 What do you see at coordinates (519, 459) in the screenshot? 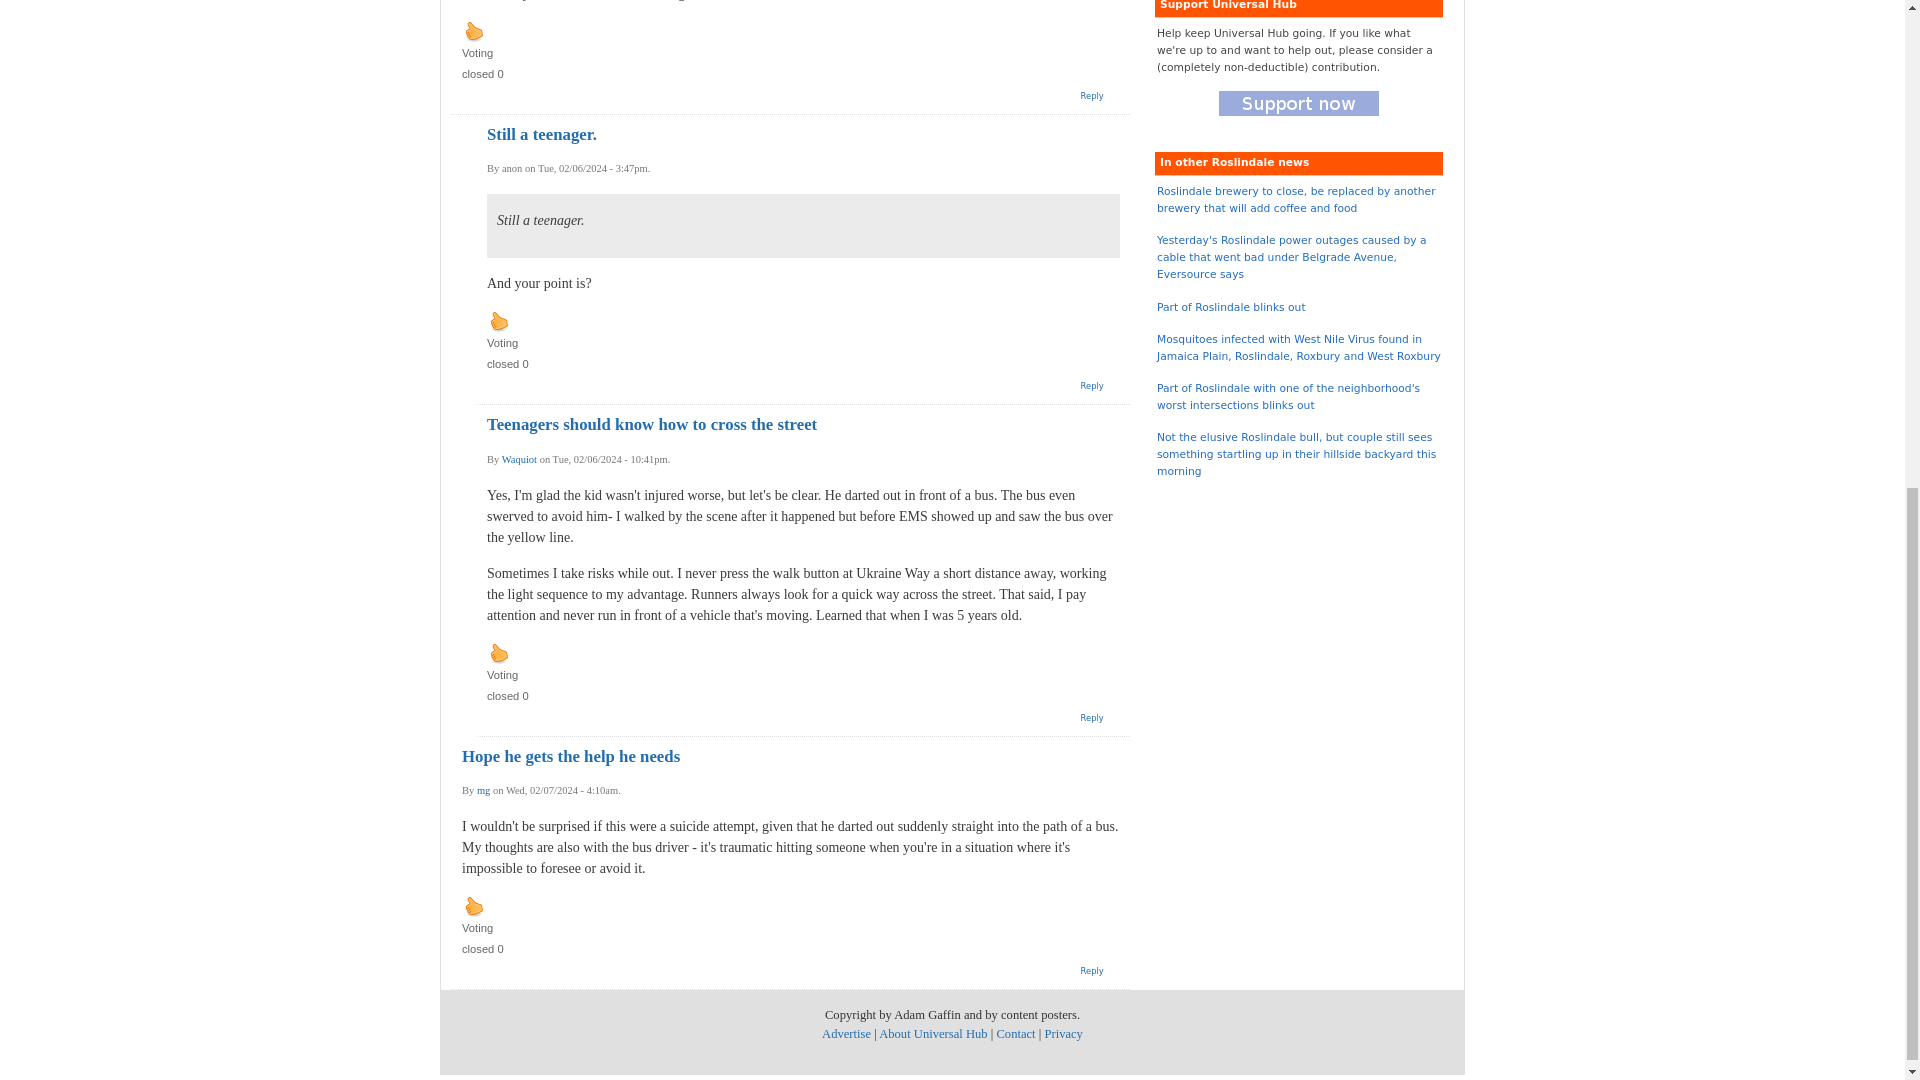
I see `View user profile.` at bounding box center [519, 459].